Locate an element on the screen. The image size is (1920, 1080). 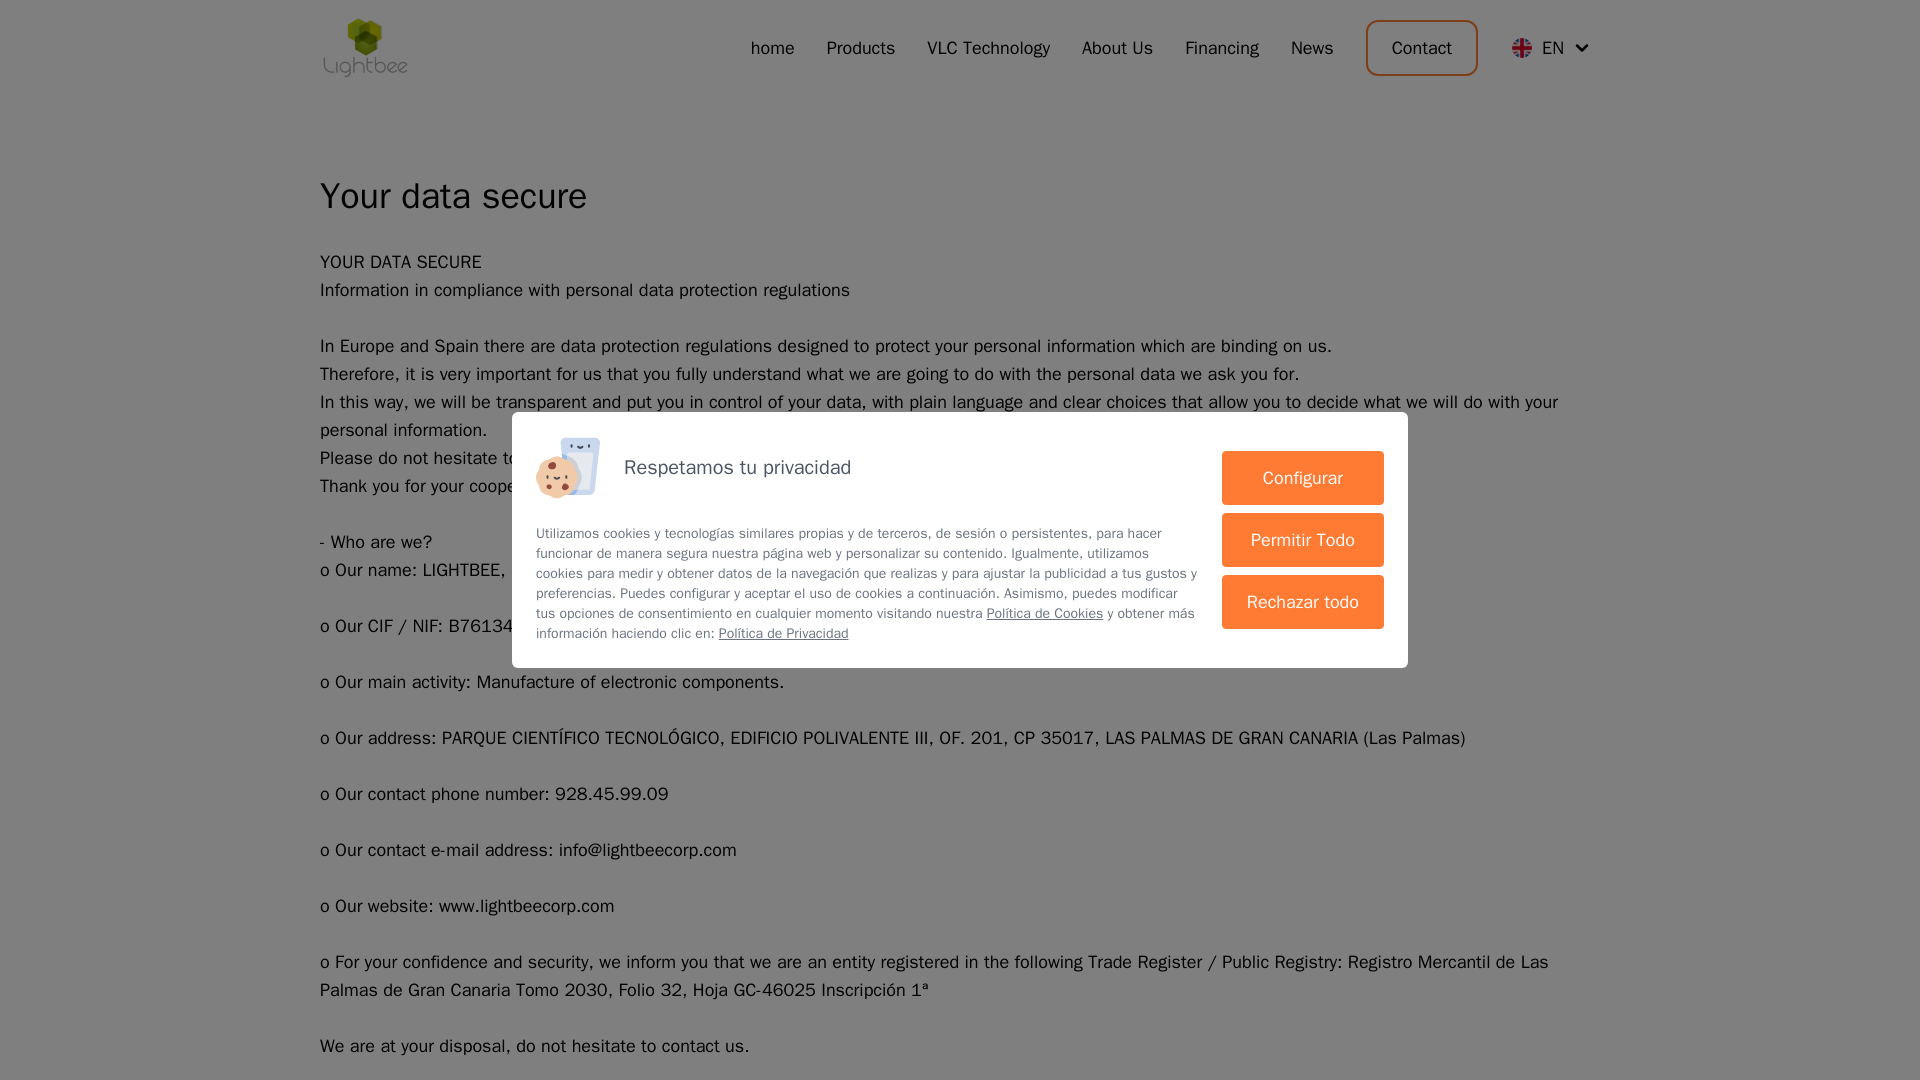
About Us is located at coordinates (1118, 47).